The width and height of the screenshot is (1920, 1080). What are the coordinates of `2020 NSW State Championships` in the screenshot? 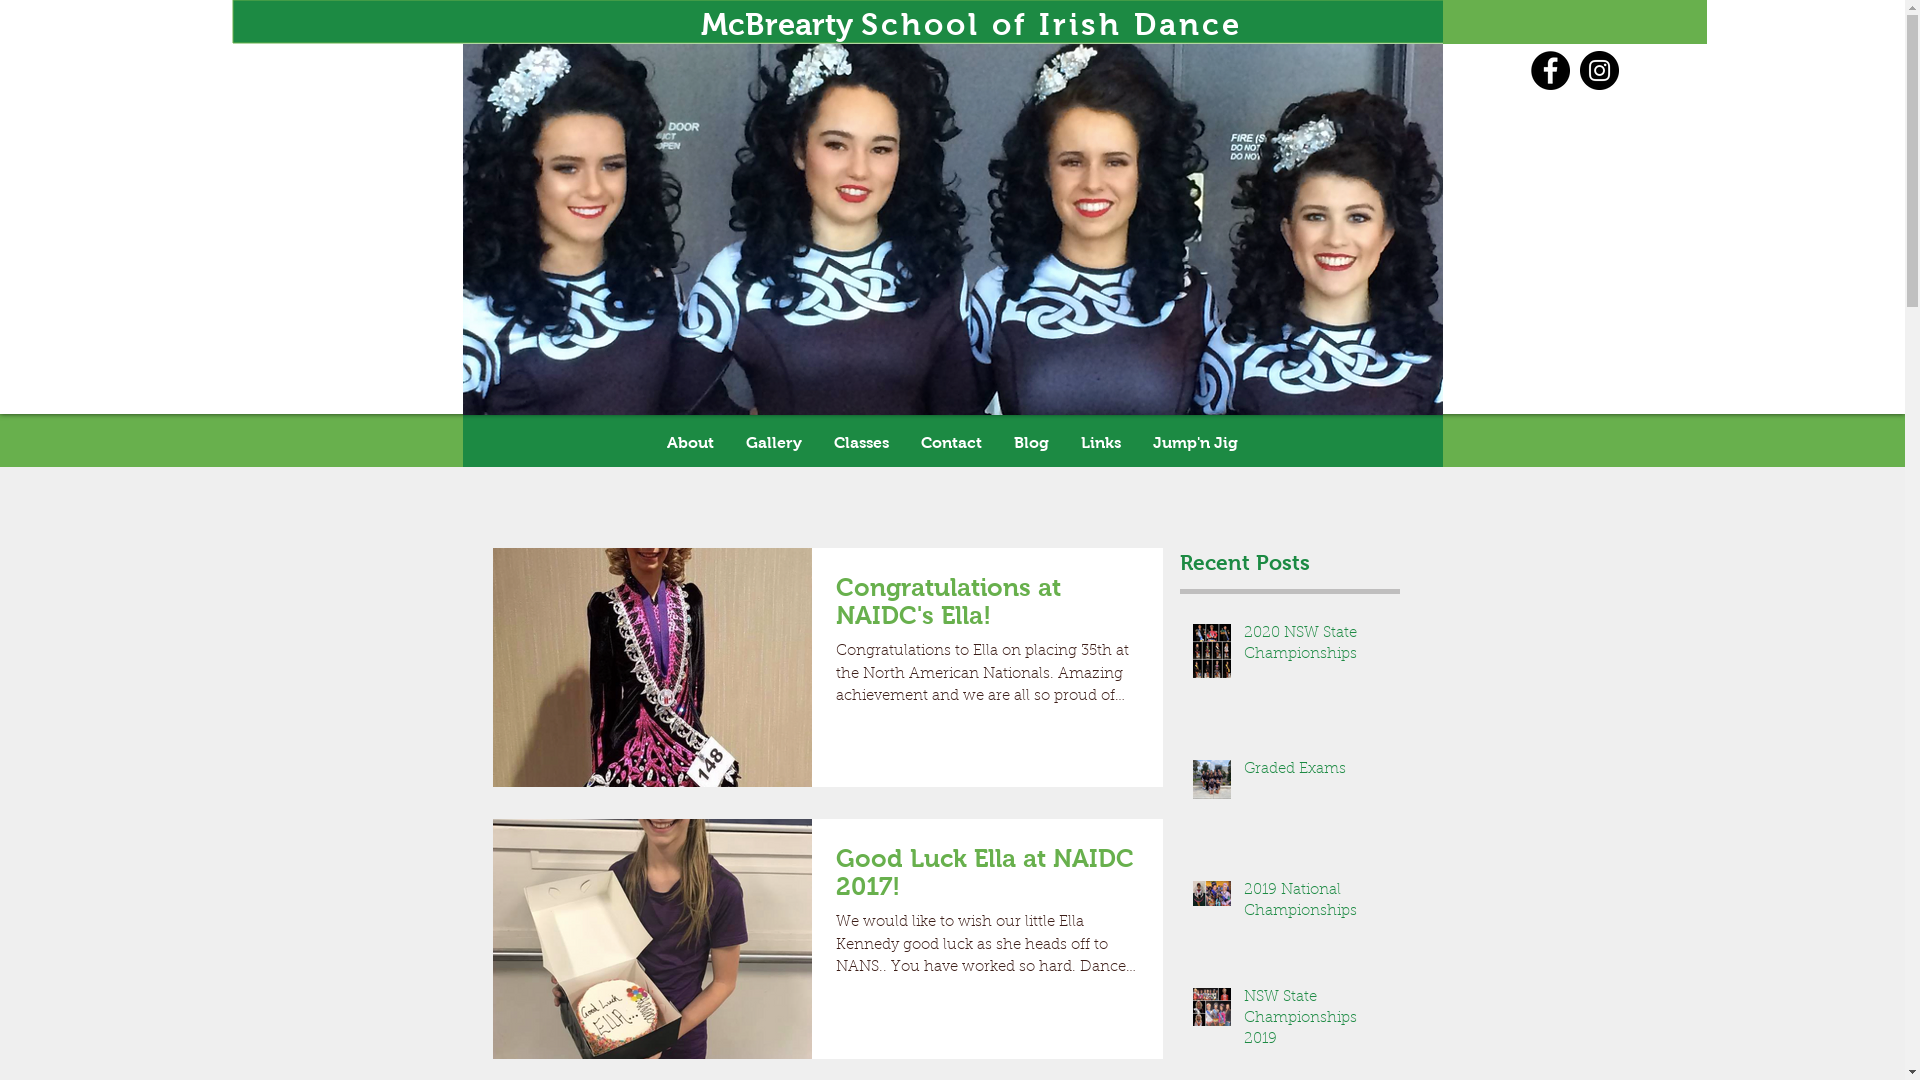 It's located at (1316, 648).